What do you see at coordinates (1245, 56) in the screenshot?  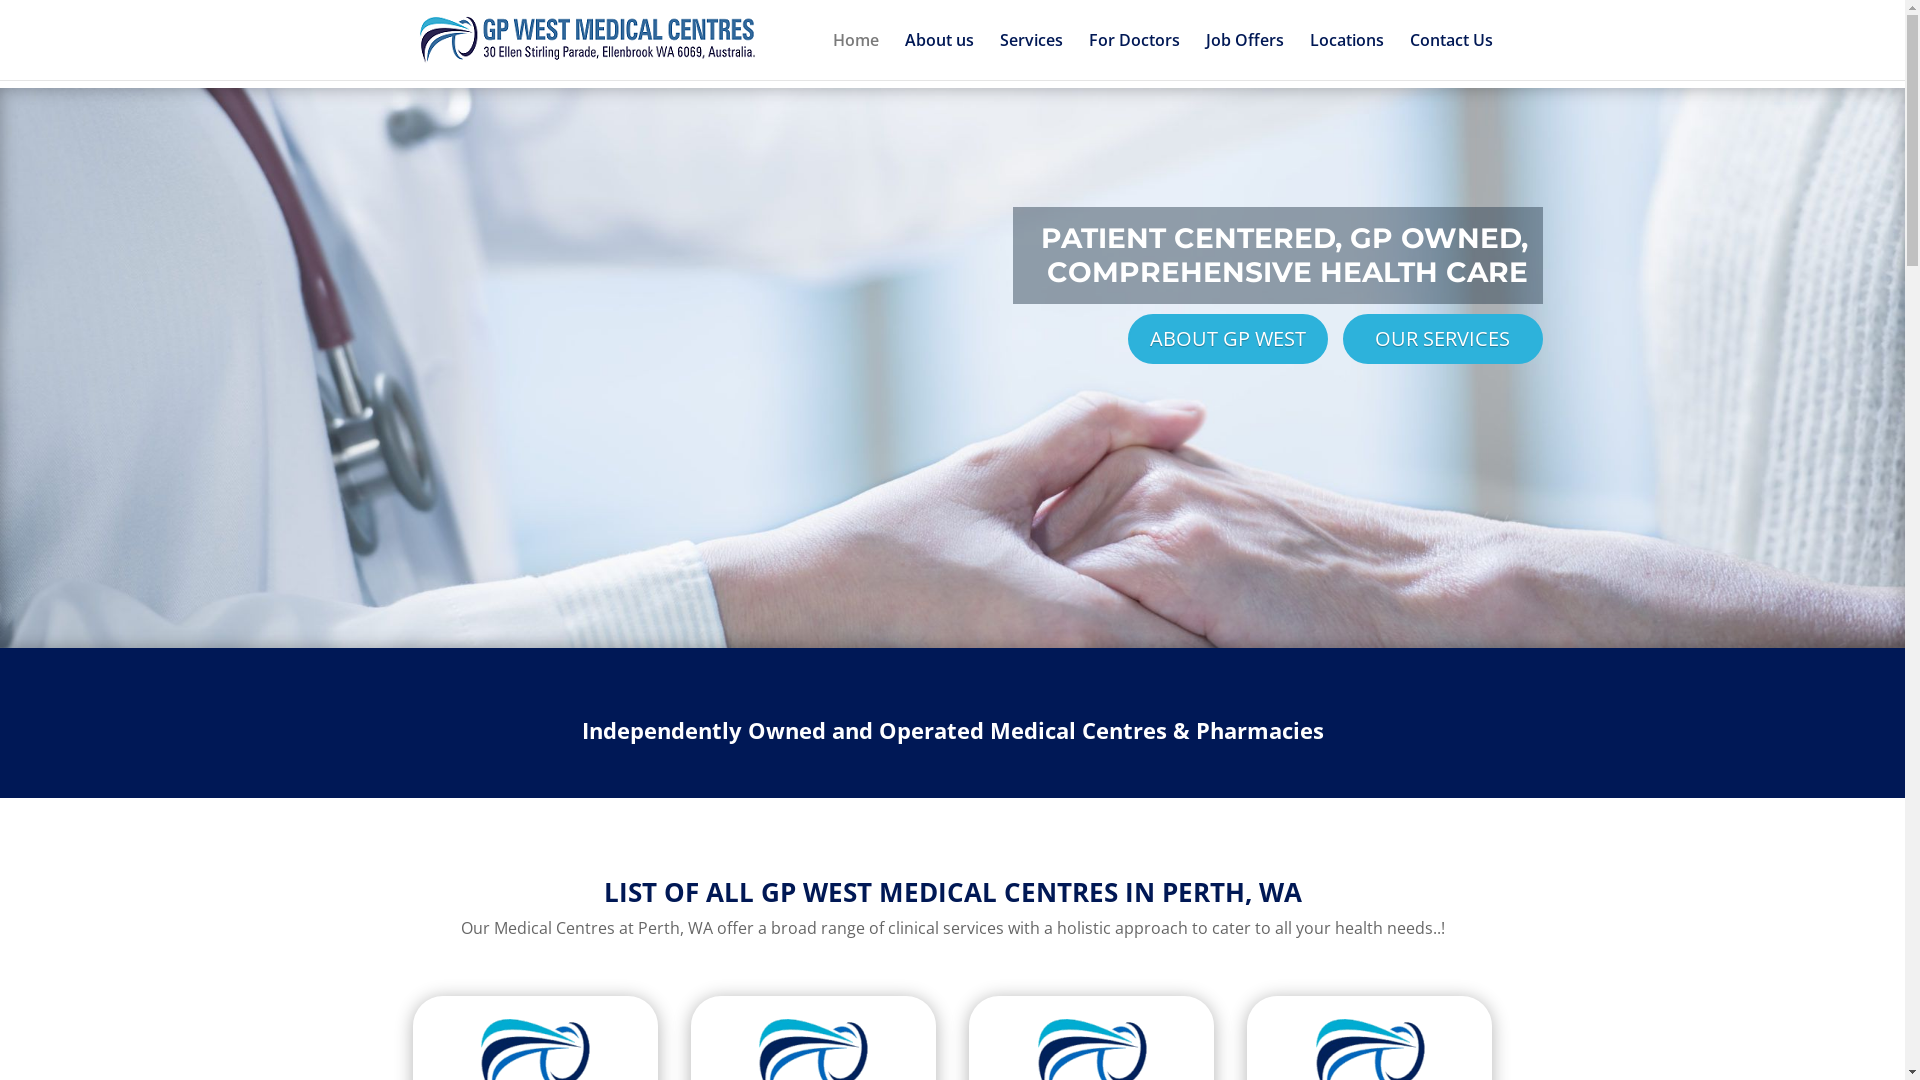 I see `Job Offers` at bounding box center [1245, 56].